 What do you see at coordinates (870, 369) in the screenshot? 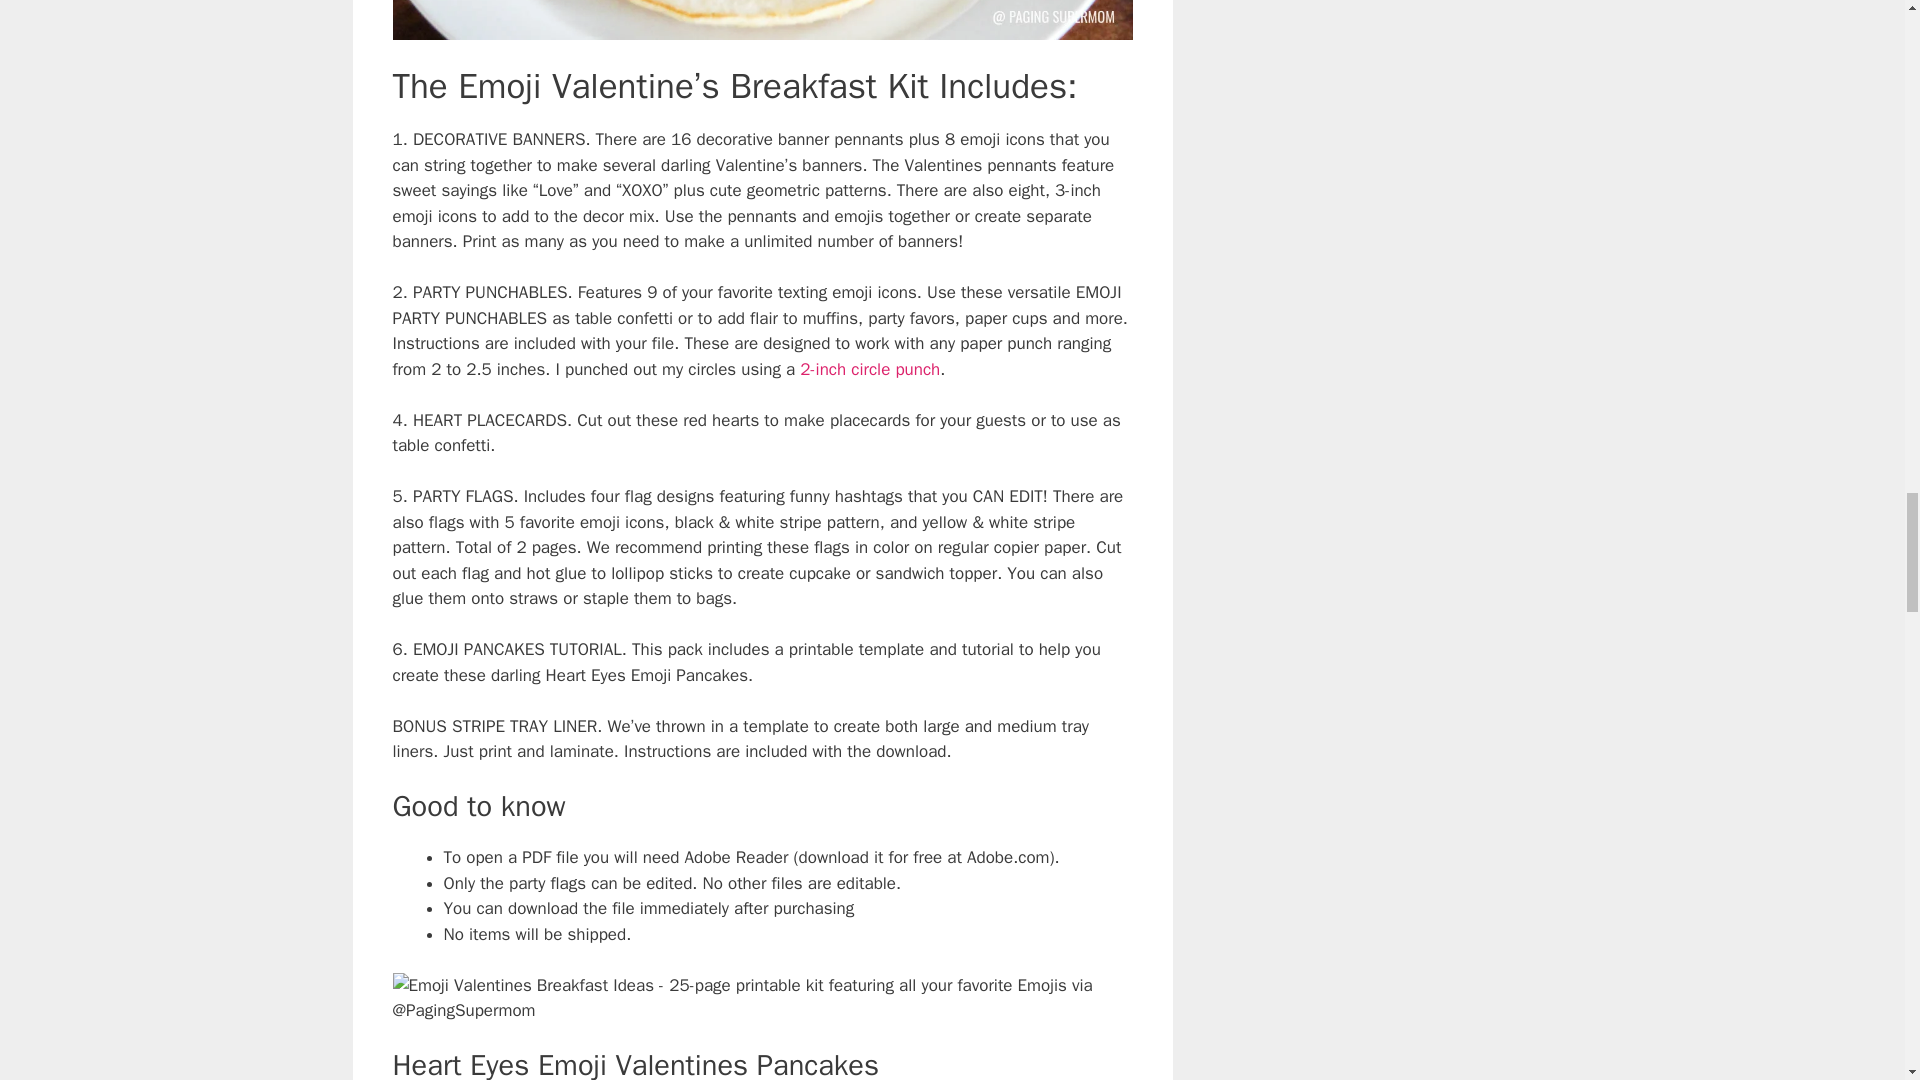
I see `2-inch circle punch` at bounding box center [870, 369].